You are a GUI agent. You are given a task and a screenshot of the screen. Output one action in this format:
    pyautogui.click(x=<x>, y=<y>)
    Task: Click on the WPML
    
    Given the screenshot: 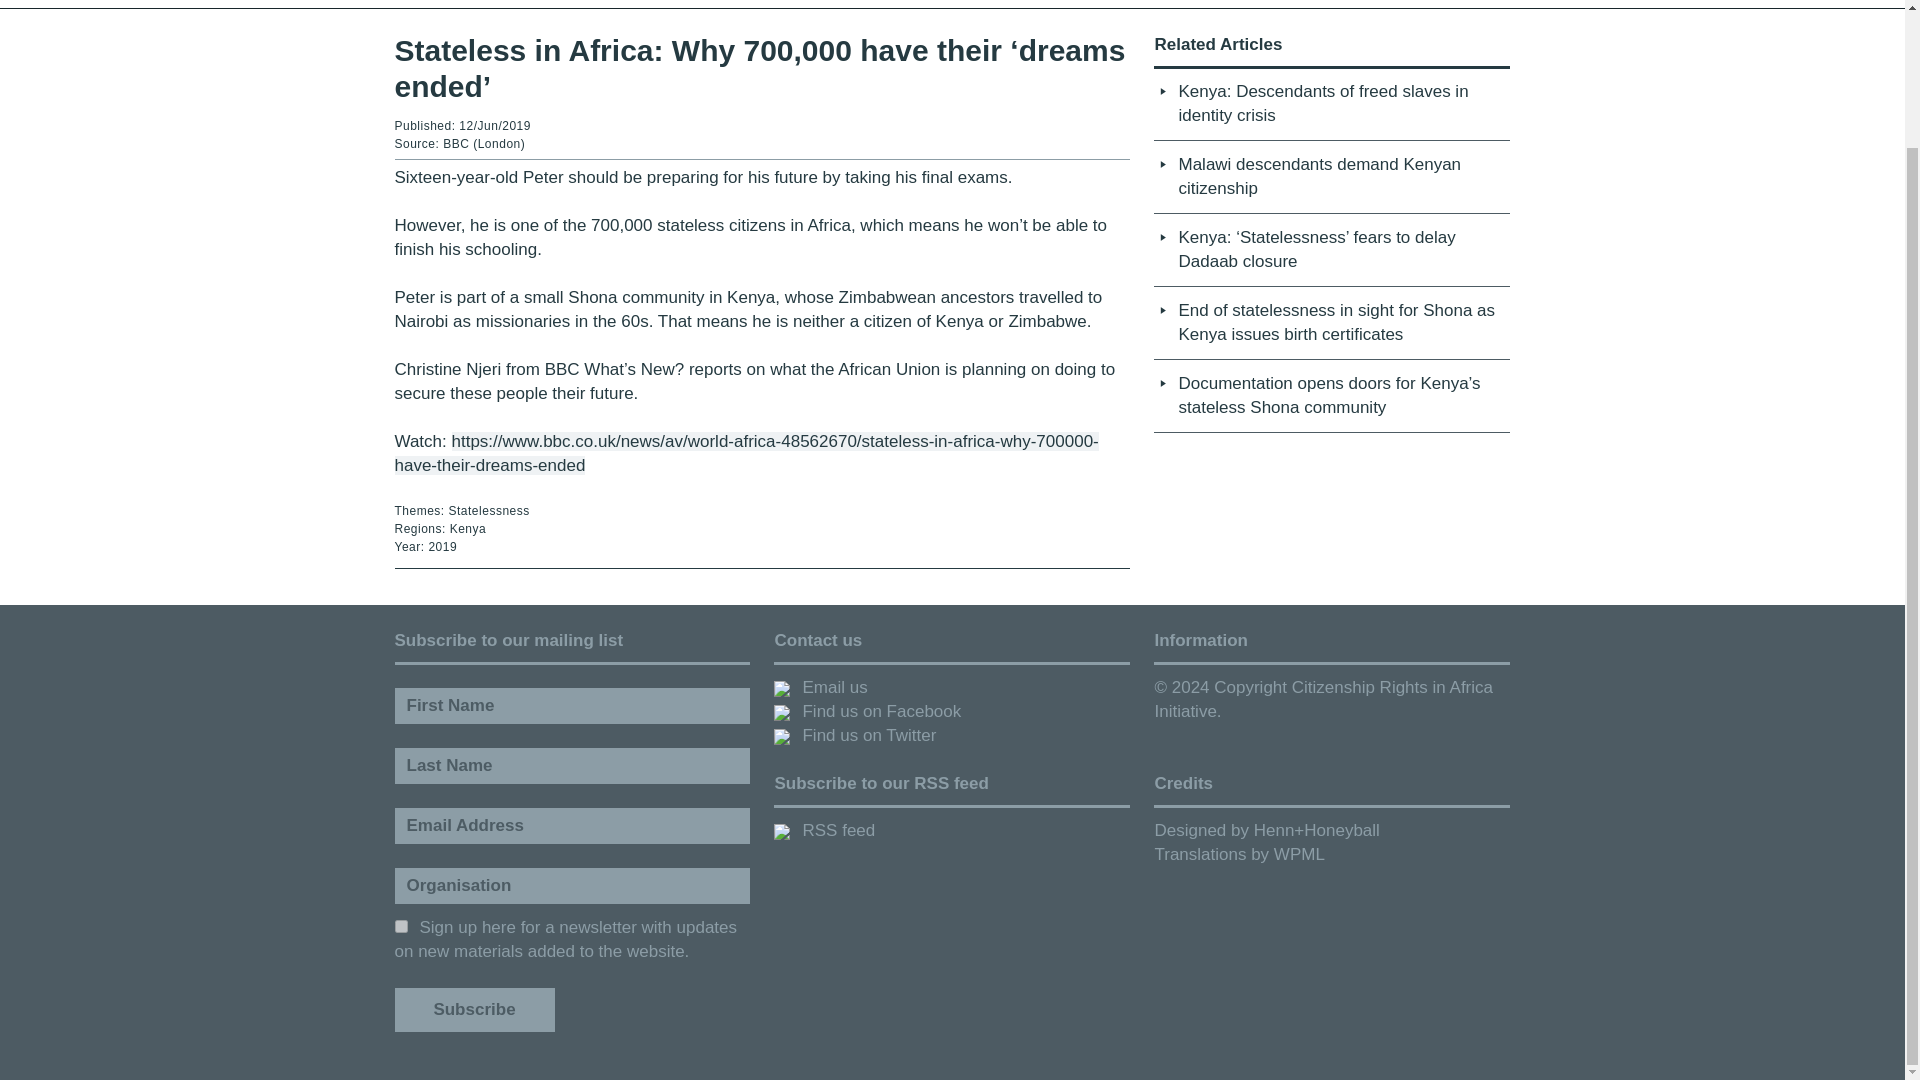 What is the action you would take?
    pyautogui.click(x=1299, y=854)
    